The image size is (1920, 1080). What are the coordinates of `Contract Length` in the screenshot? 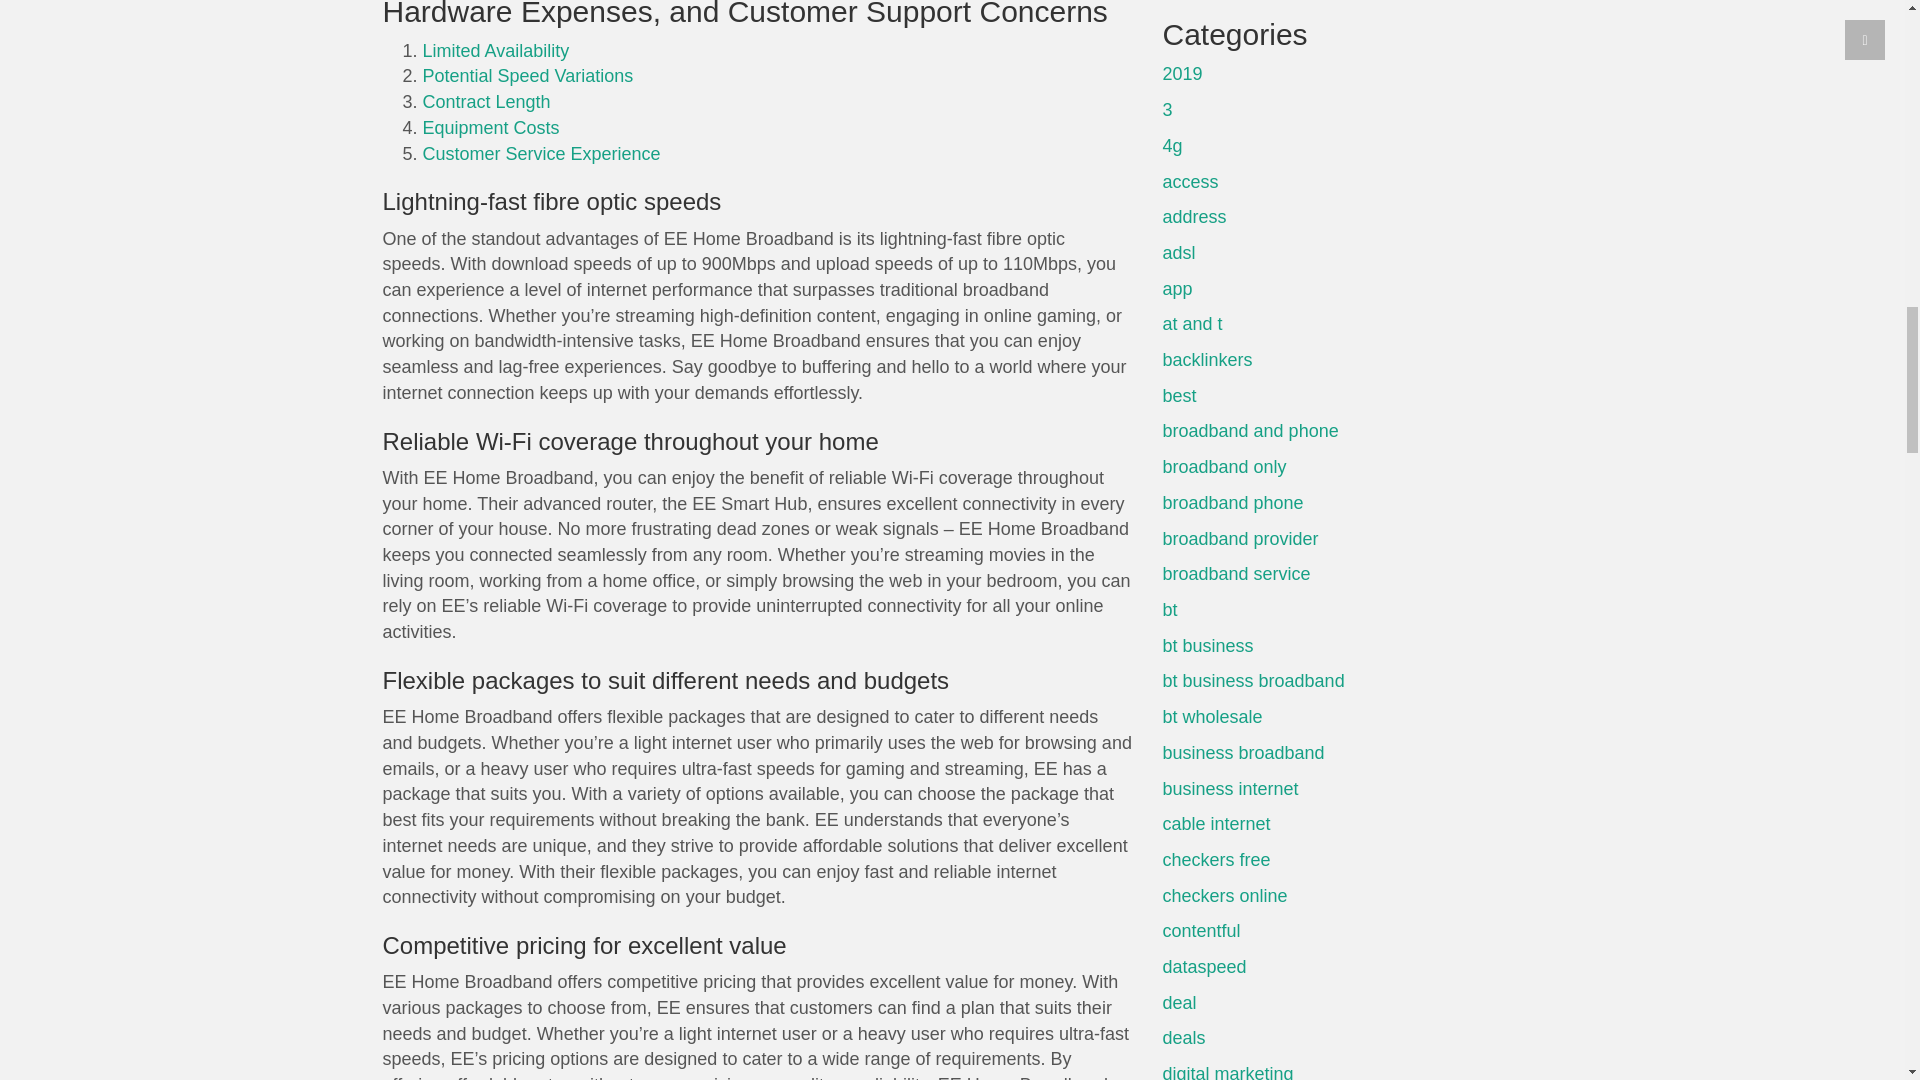 It's located at (486, 102).